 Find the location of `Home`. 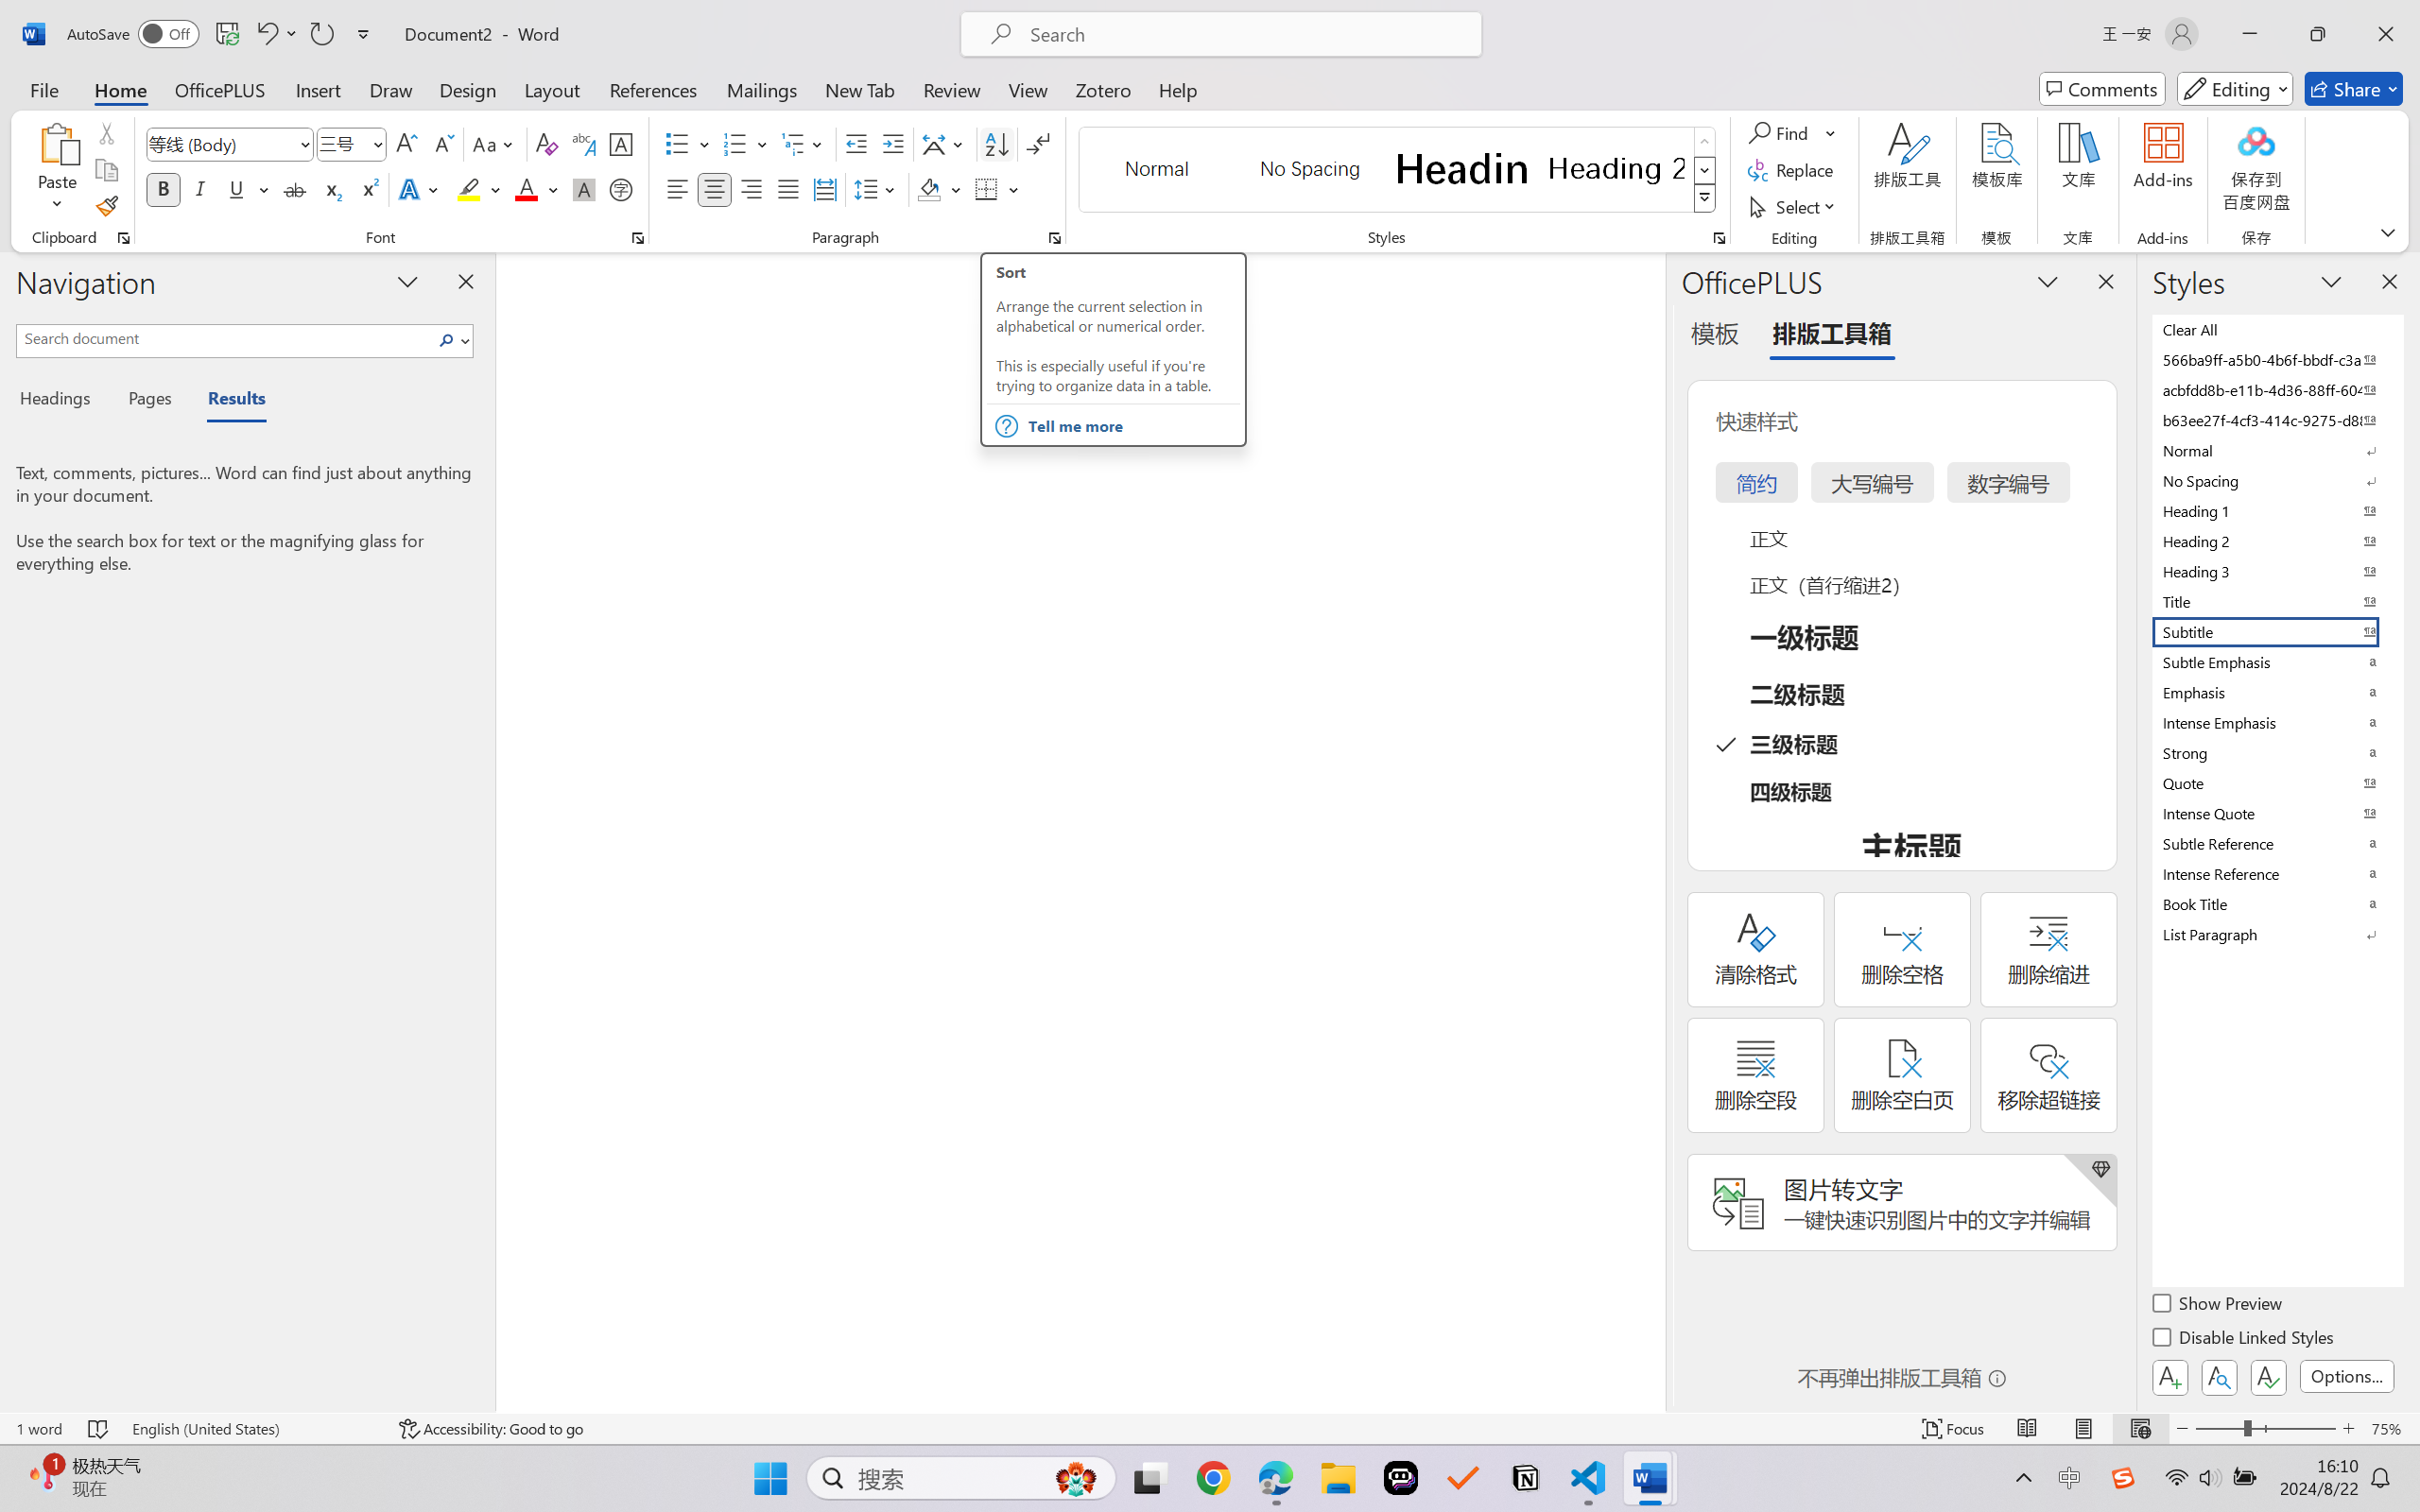

Home is located at coordinates (121, 89).